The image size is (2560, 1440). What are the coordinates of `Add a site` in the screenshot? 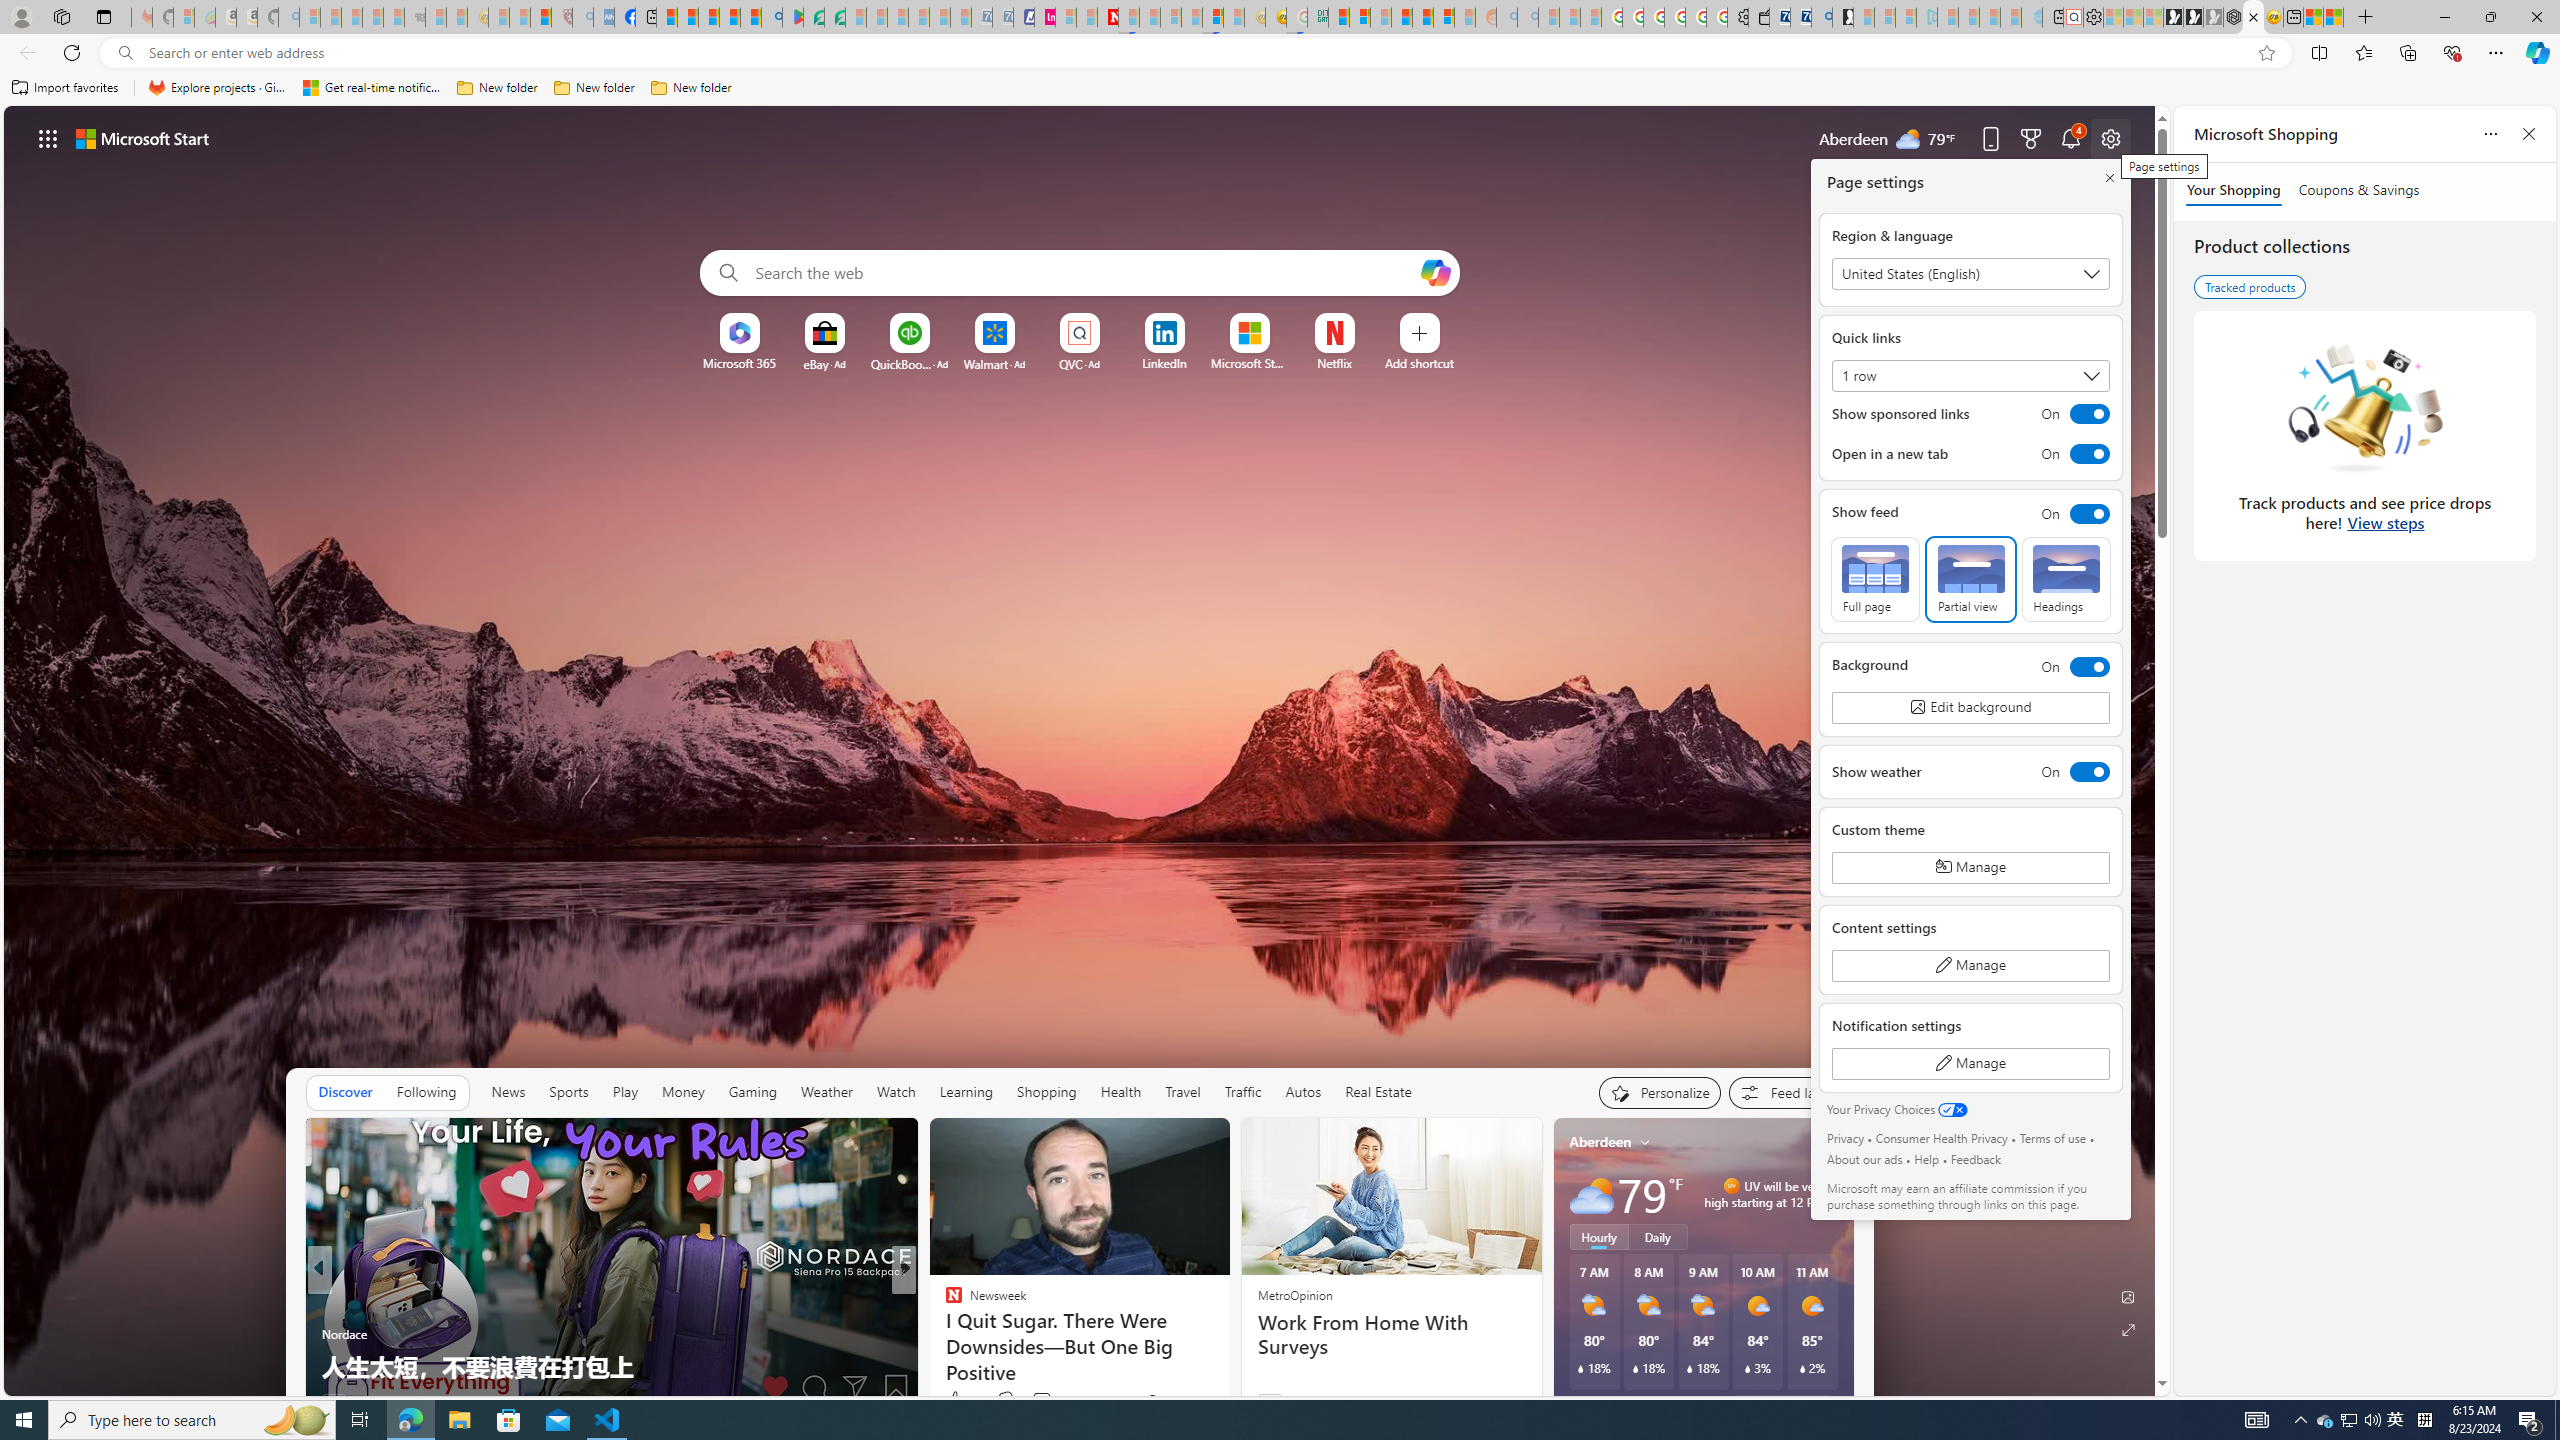 It's located at (1419, 363).